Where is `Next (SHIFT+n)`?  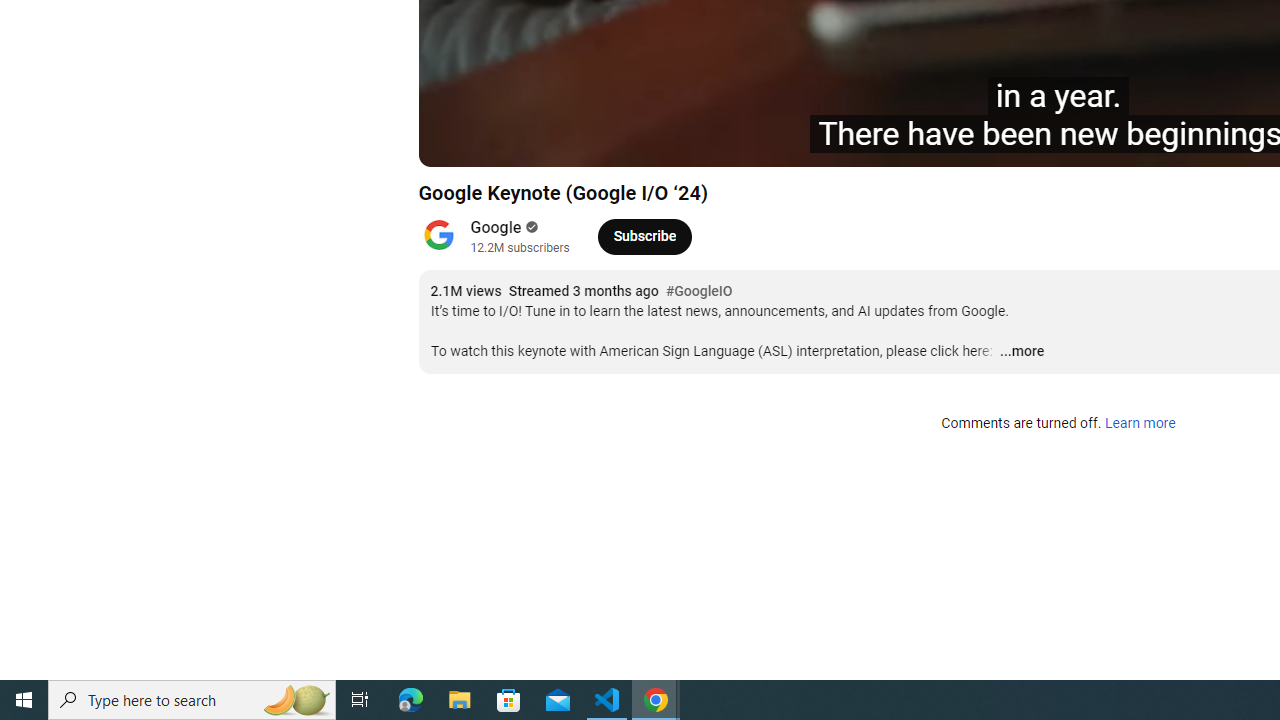 Next (SHIFT+n) is located at coordinates (546, 142).